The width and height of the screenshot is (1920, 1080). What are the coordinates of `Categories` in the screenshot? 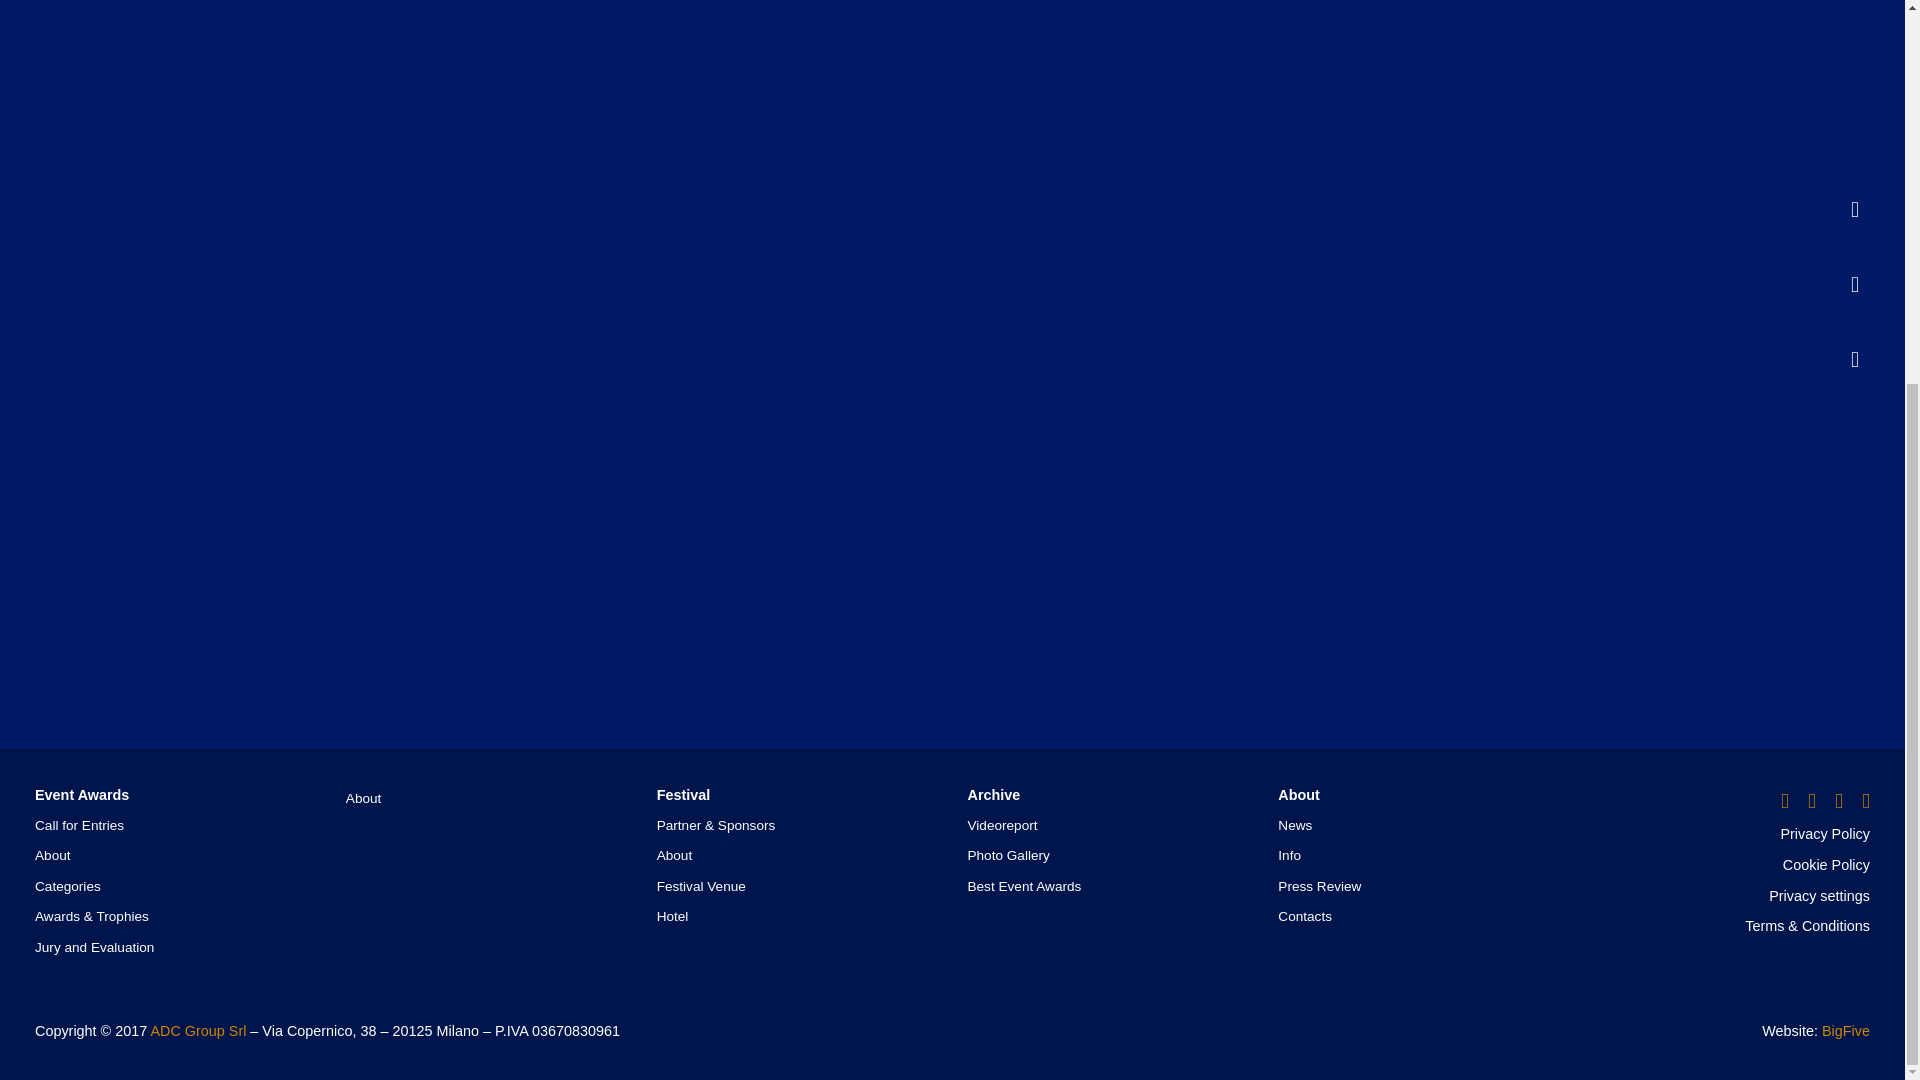 It's located at (68, 886).